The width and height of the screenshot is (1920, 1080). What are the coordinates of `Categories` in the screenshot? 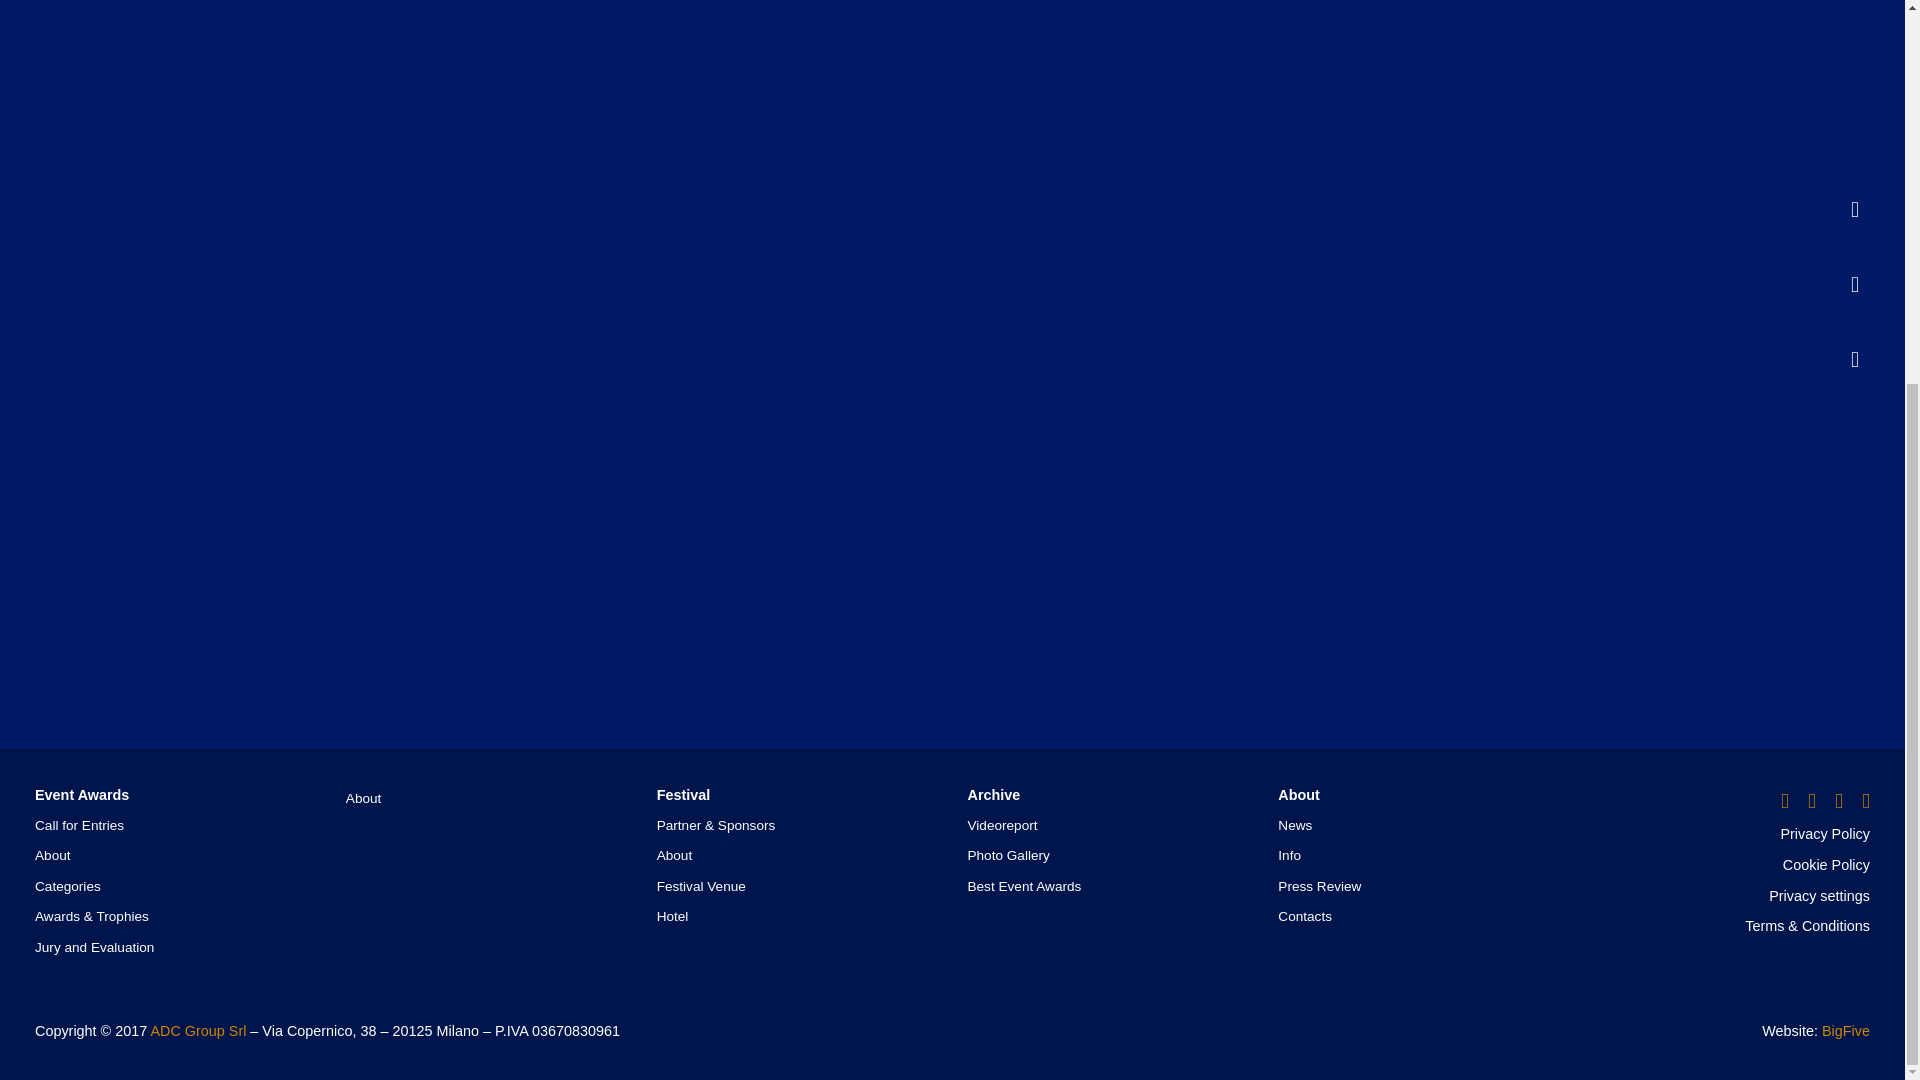 It's located at (68, 886).